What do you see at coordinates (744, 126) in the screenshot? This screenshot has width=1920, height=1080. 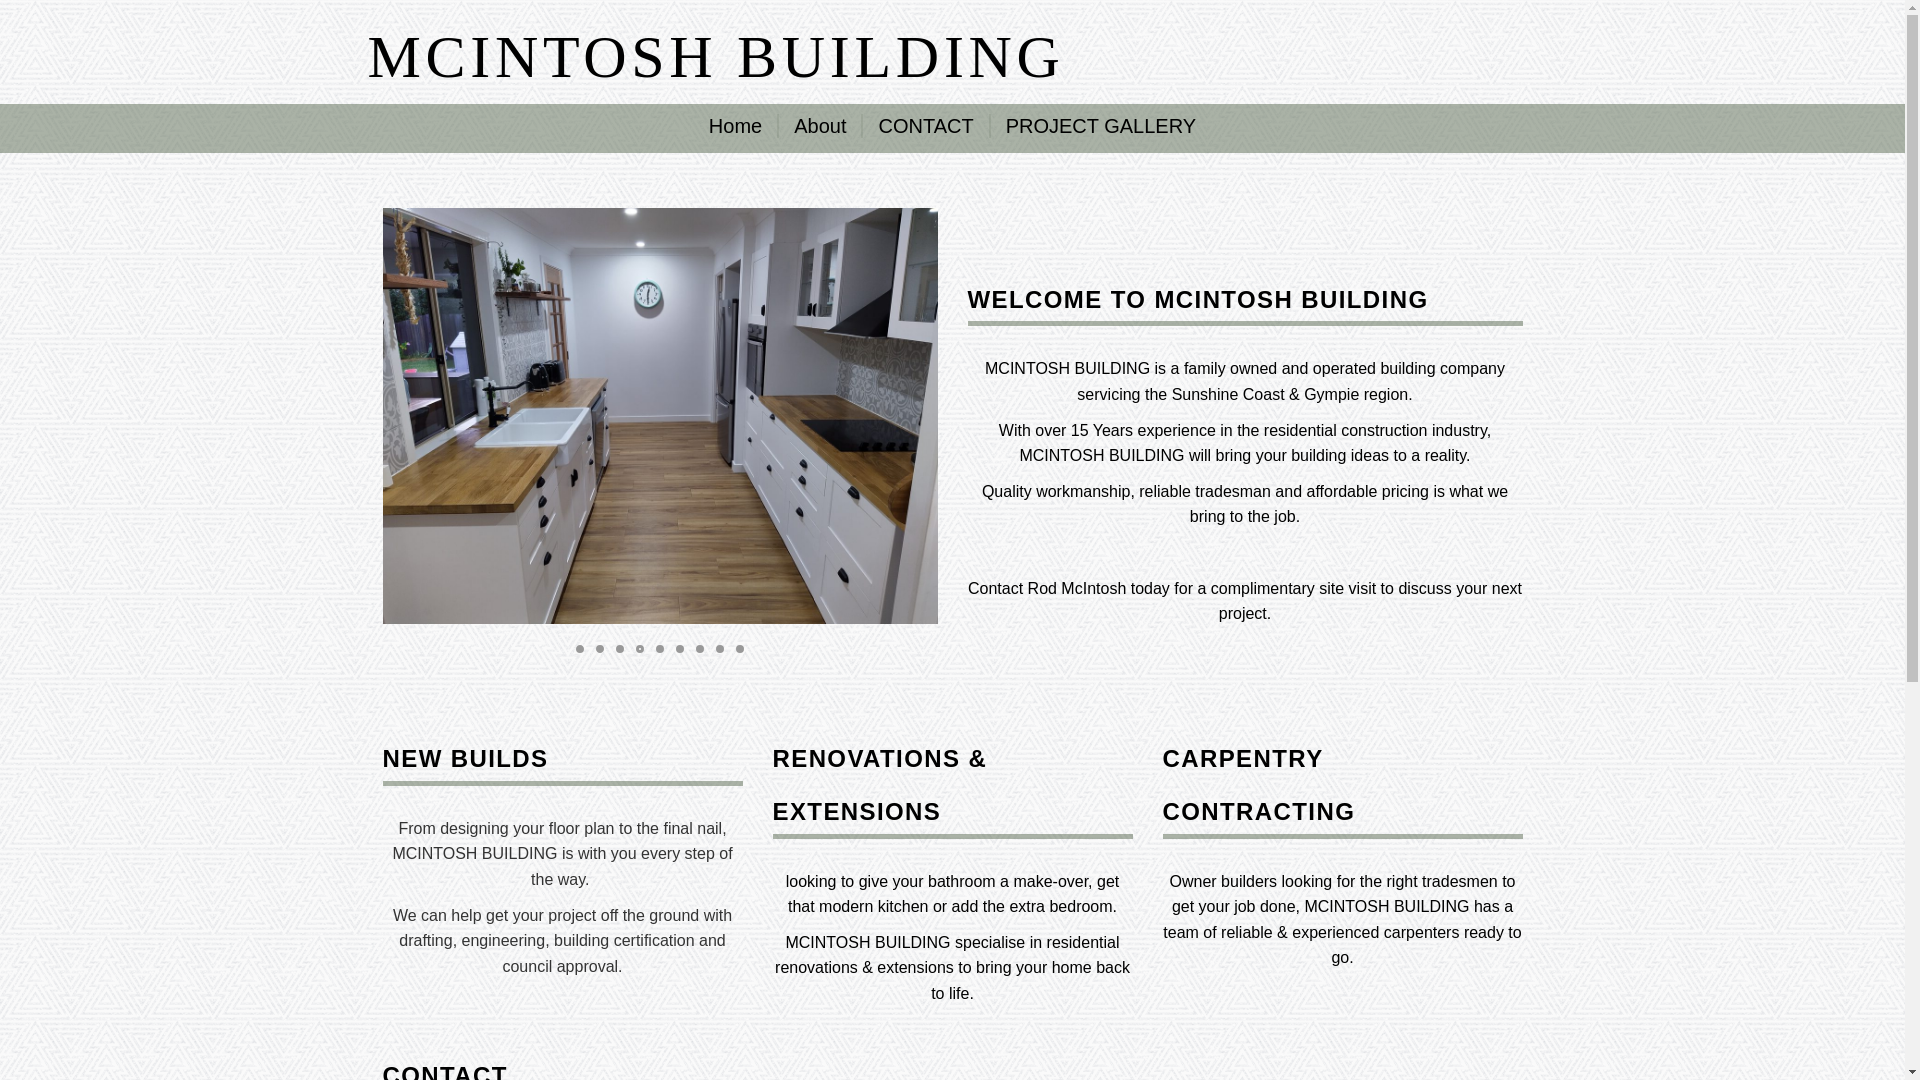 I see `Home` at bounding box center [744, 126].